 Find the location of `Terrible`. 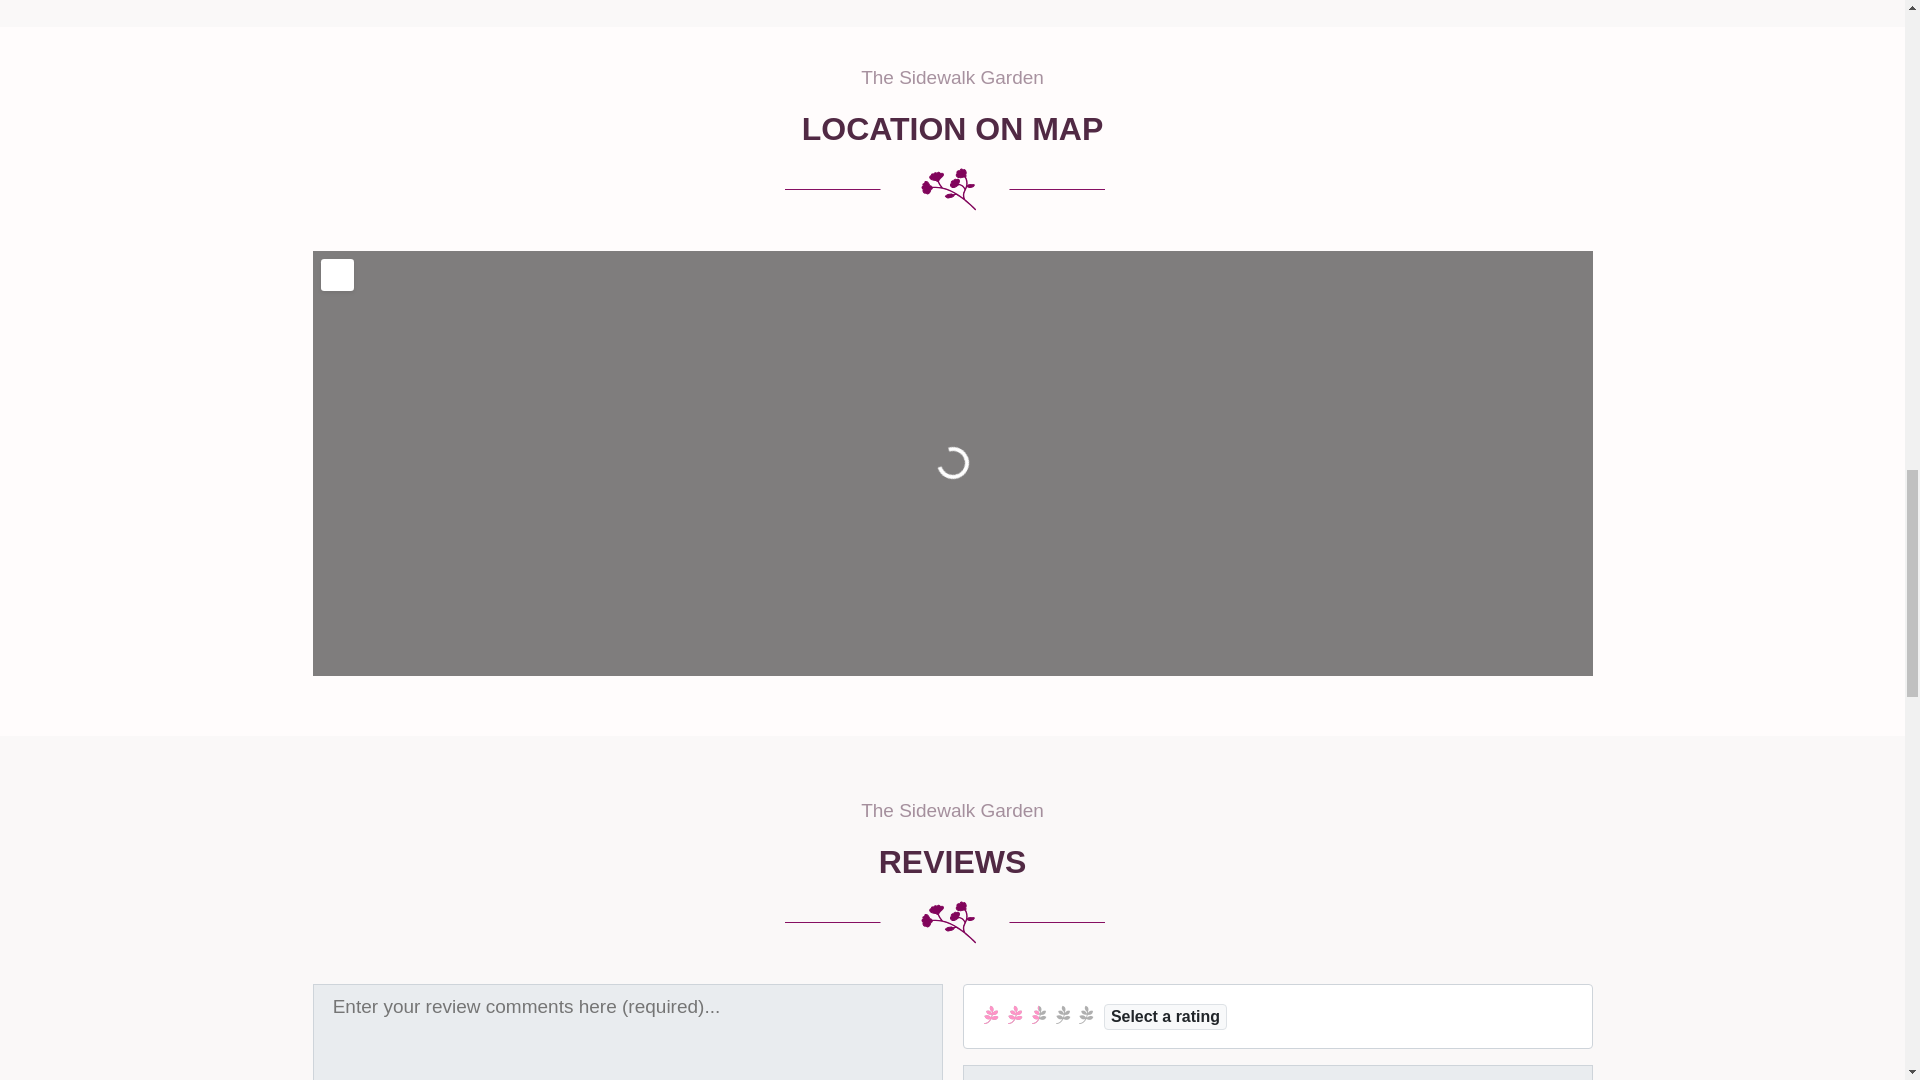

Terrible is located at coordinates (992, 1014).